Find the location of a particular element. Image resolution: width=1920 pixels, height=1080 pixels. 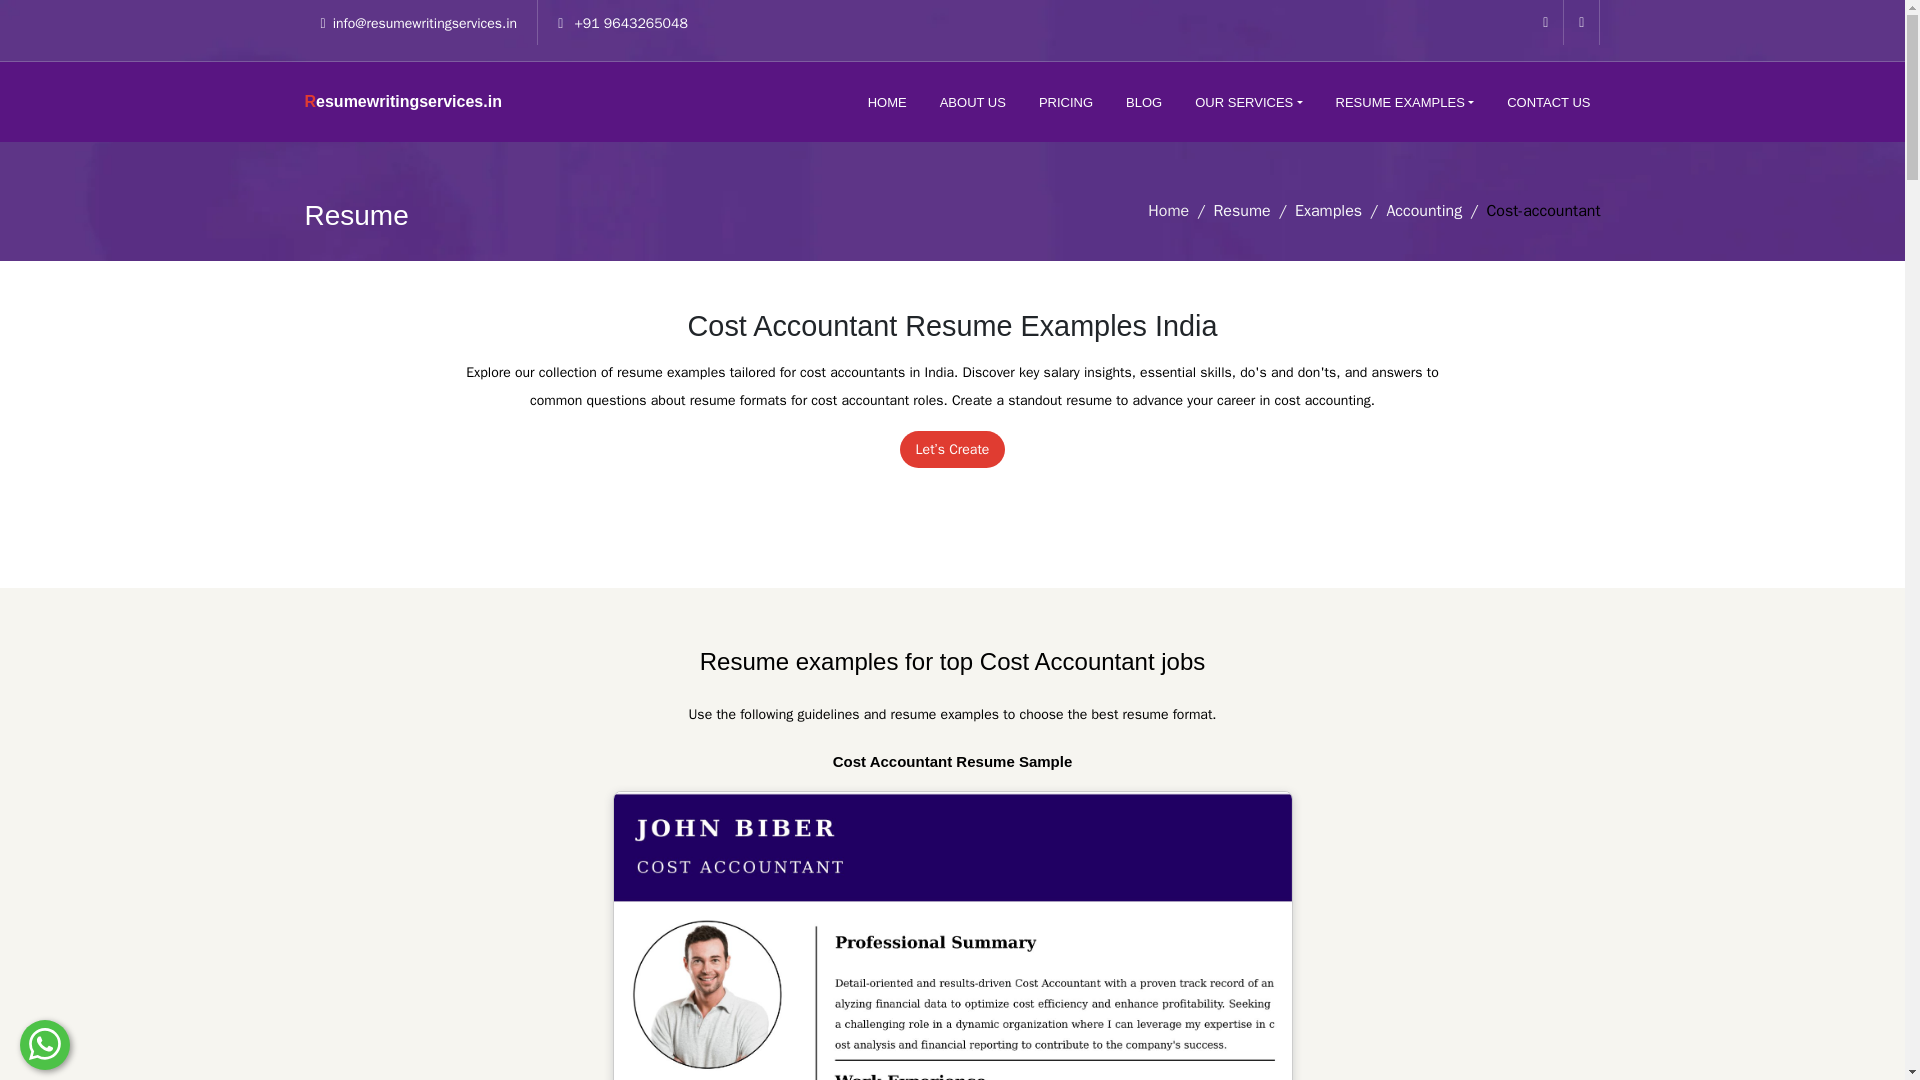

Accounting is located at coordinates (1424, 210).